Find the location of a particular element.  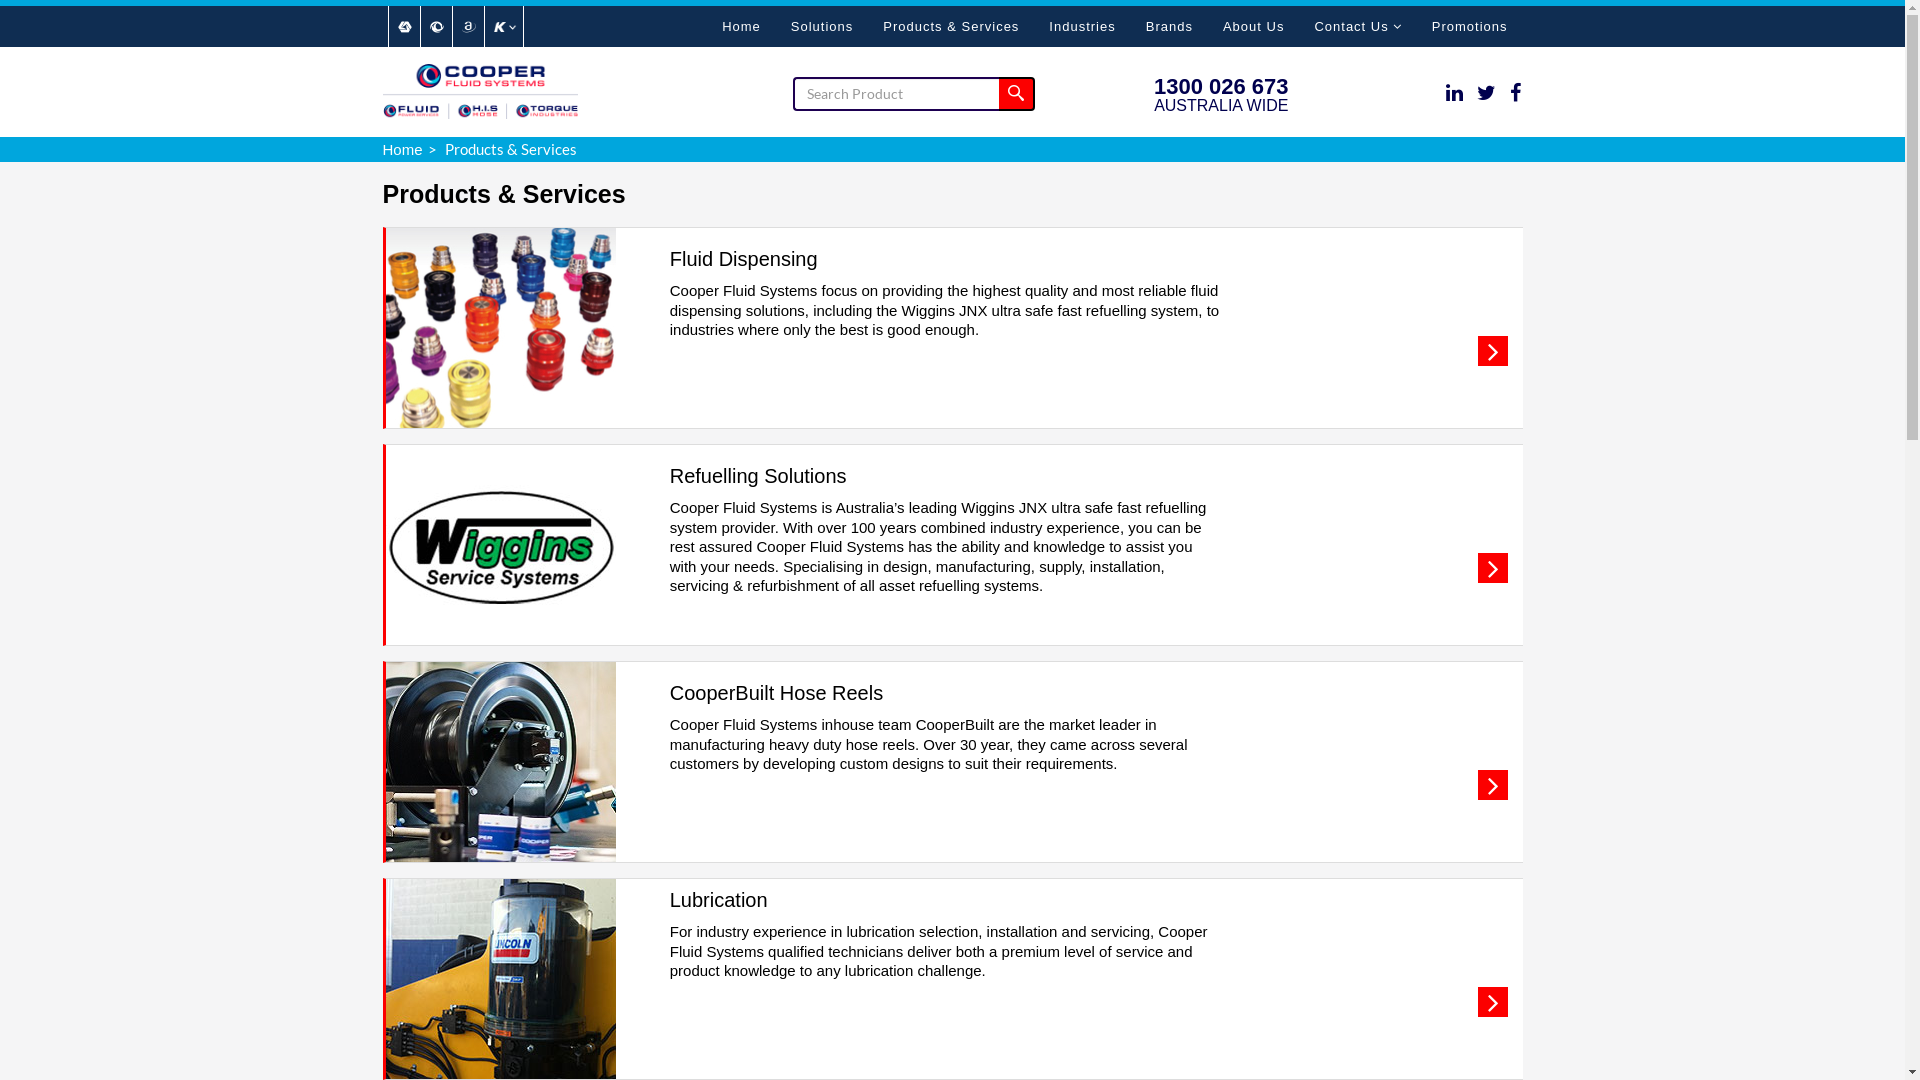

. is located at coordinates (1493, 790).